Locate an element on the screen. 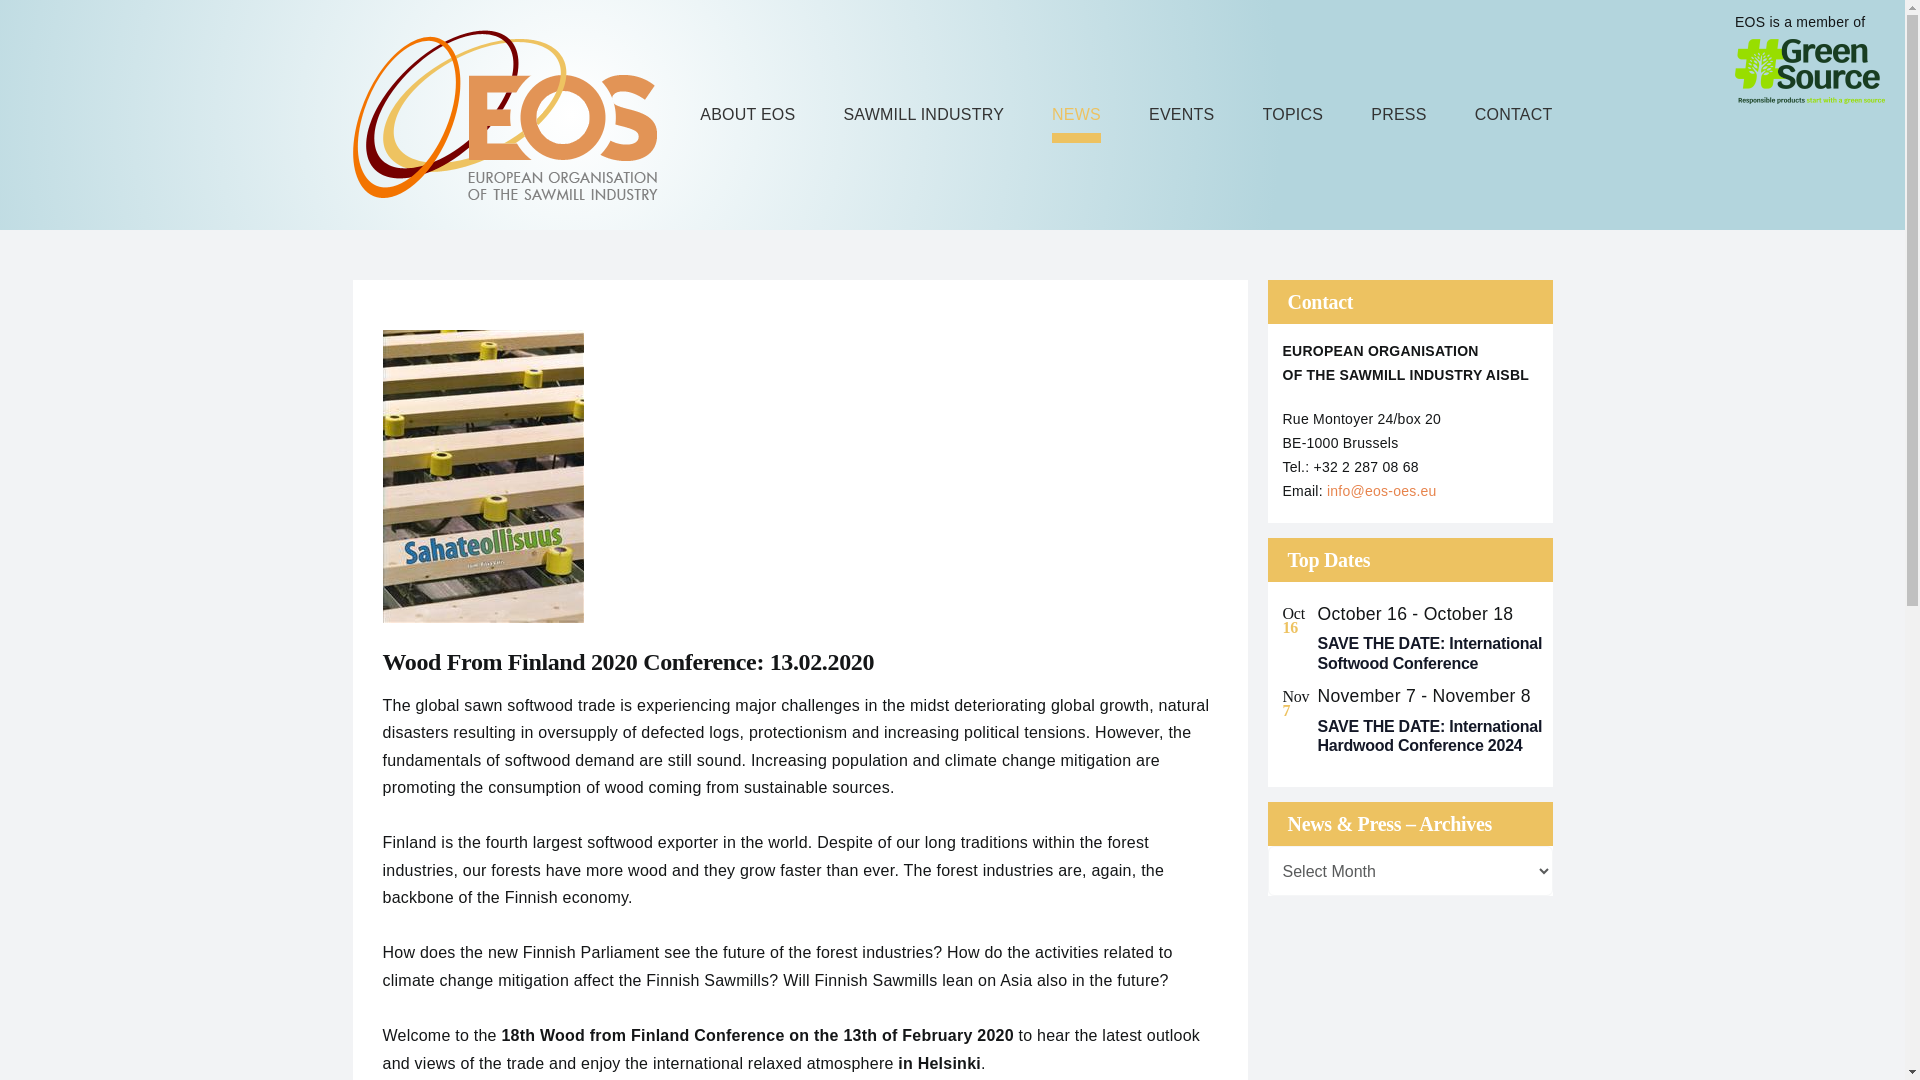  SAVE THE DATE: International Softwood Conference is located at coordinates (1430, 652).